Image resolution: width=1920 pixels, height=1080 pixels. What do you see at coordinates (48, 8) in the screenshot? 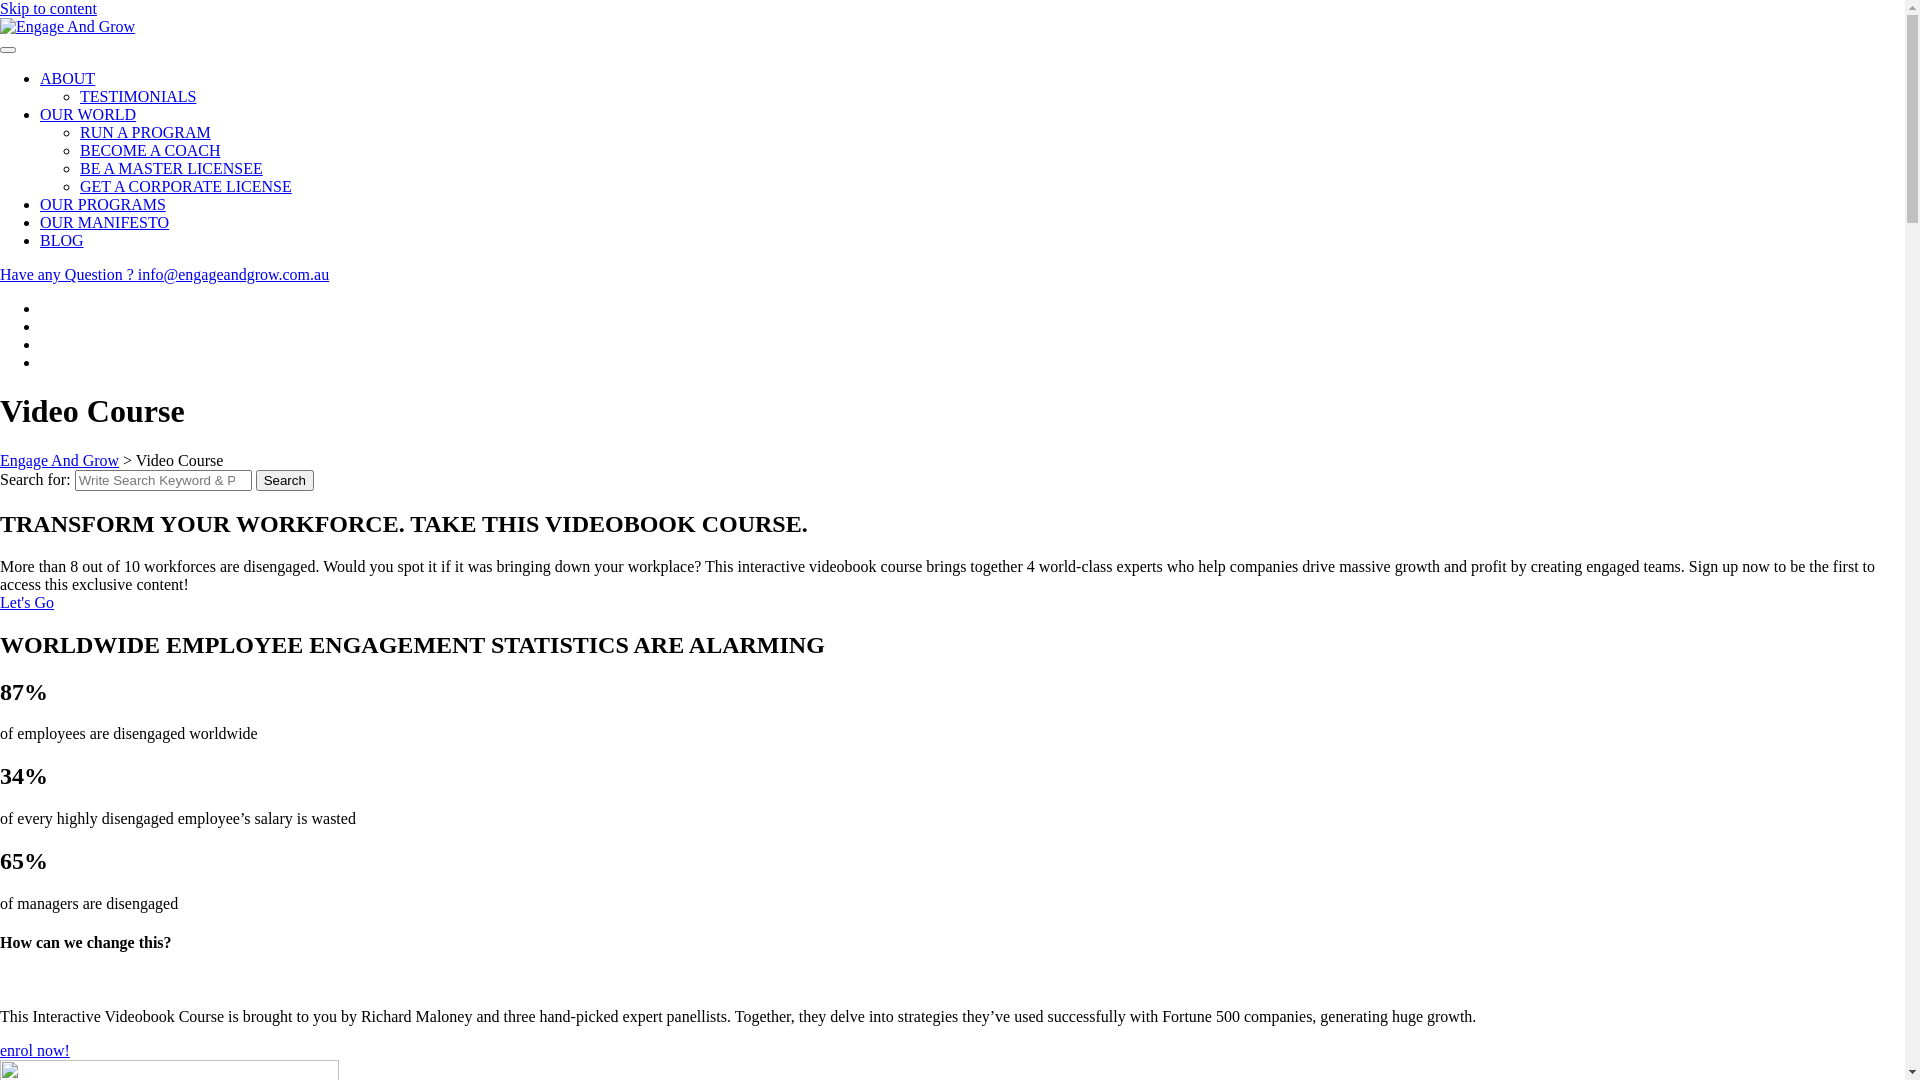
I see `Skip to content` at bounding box center [48, 8].